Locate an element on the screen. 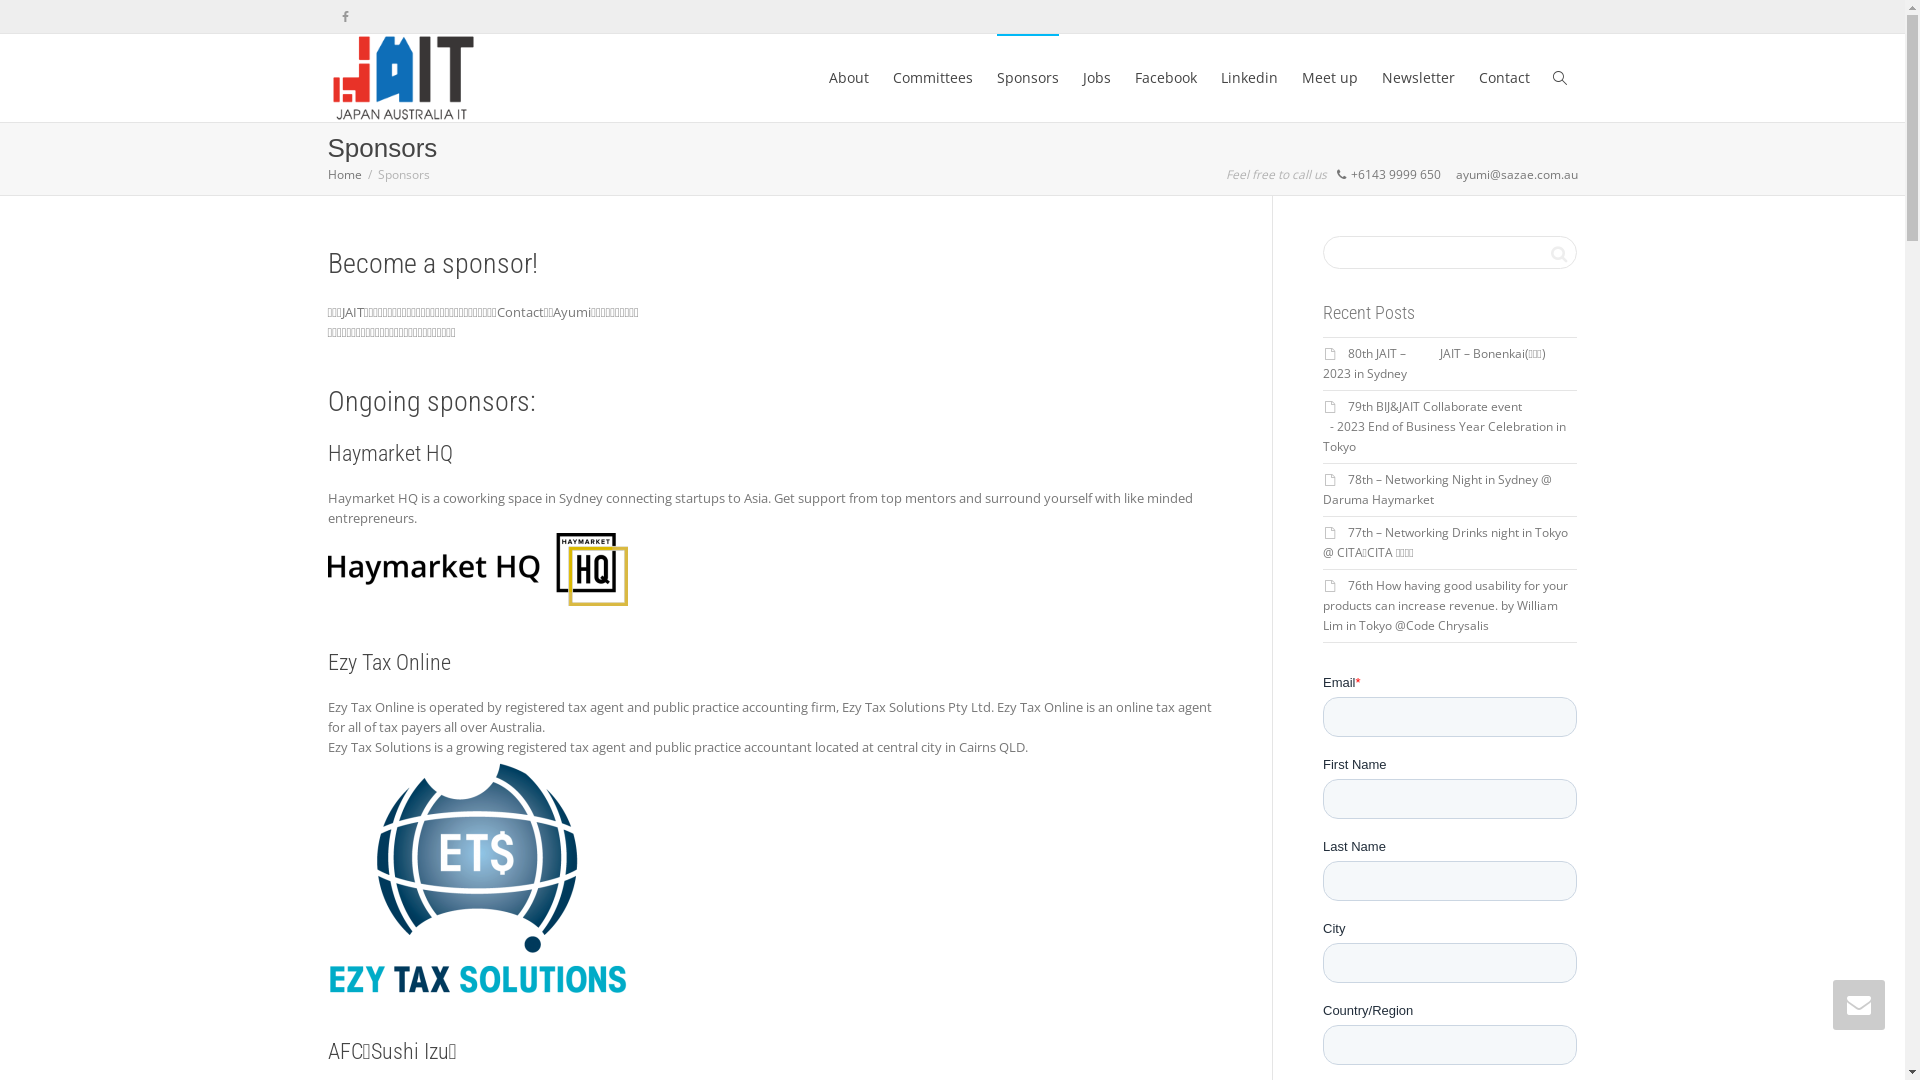 The image size is (1920, 1080). About is located at coordinates (848, 78).